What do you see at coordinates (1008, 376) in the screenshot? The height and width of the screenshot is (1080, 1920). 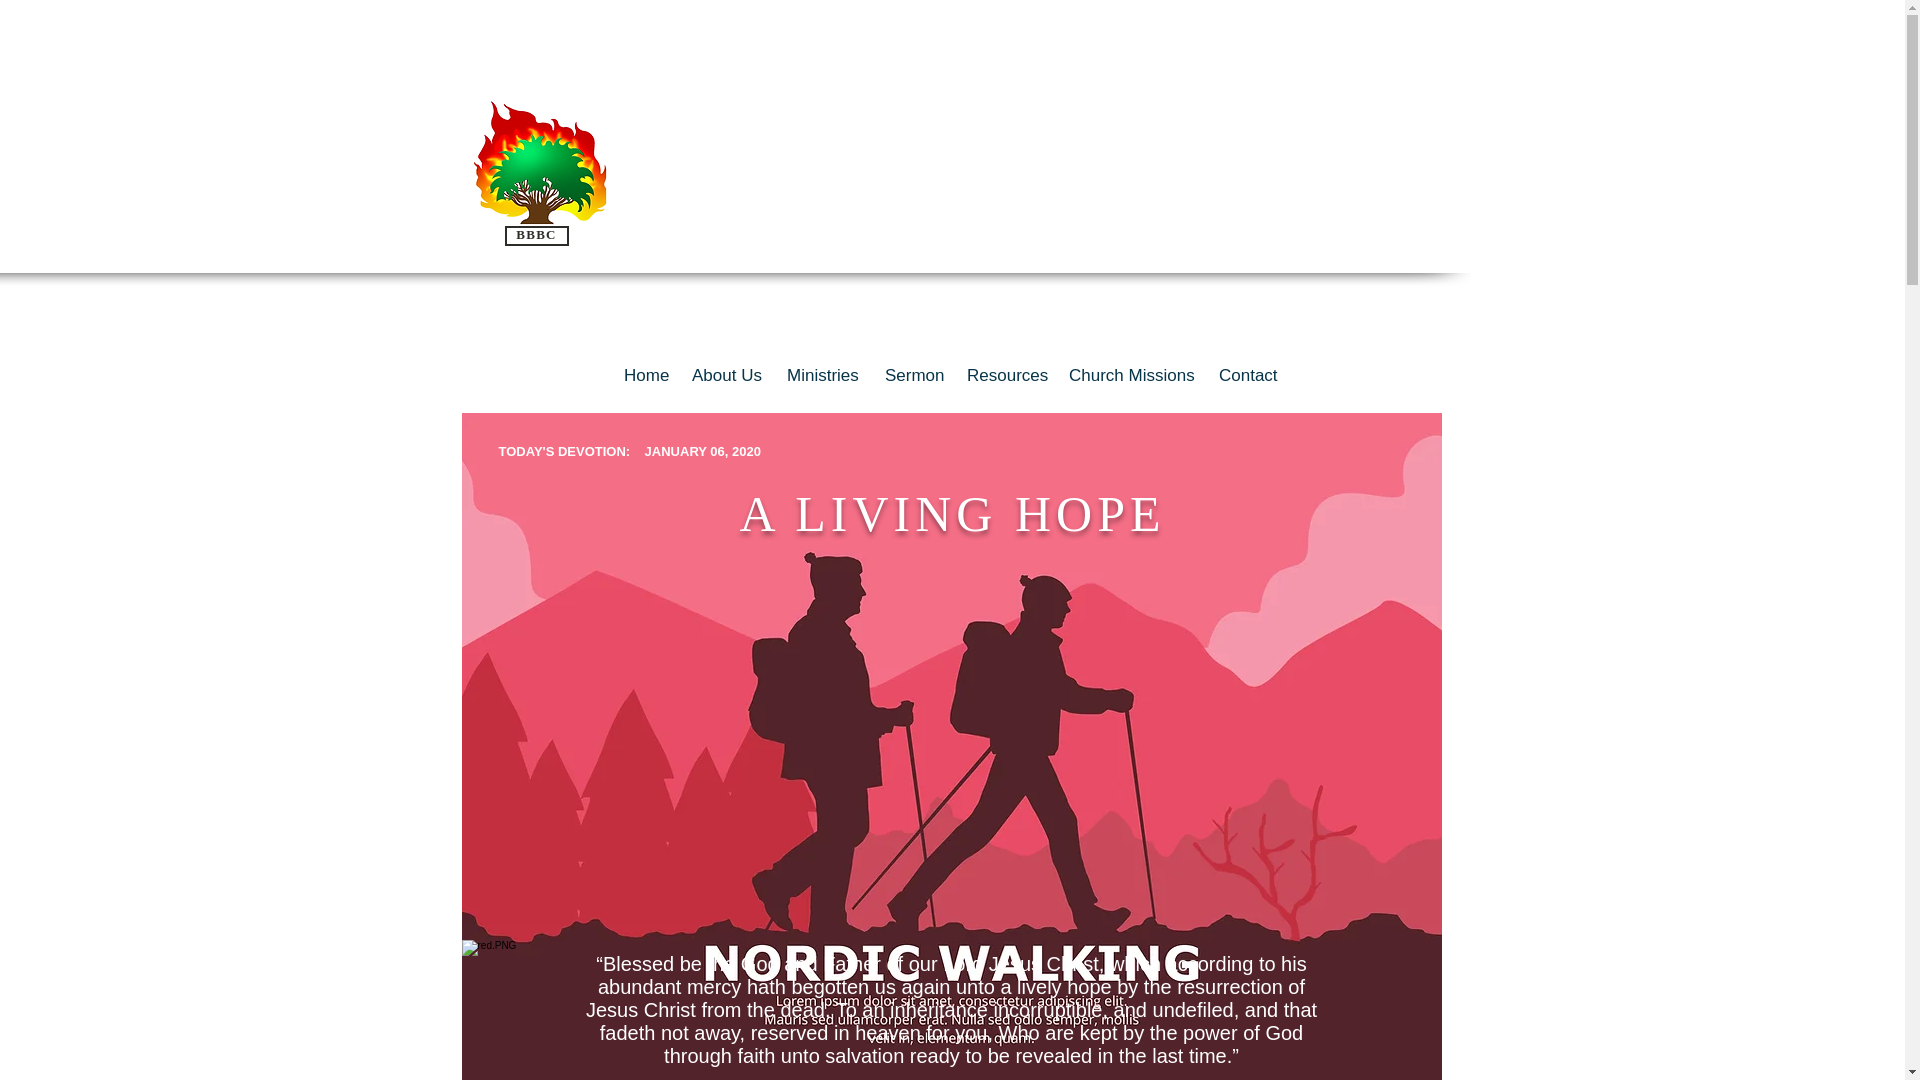 I see `Resources` at bounding box center [1008, 376].